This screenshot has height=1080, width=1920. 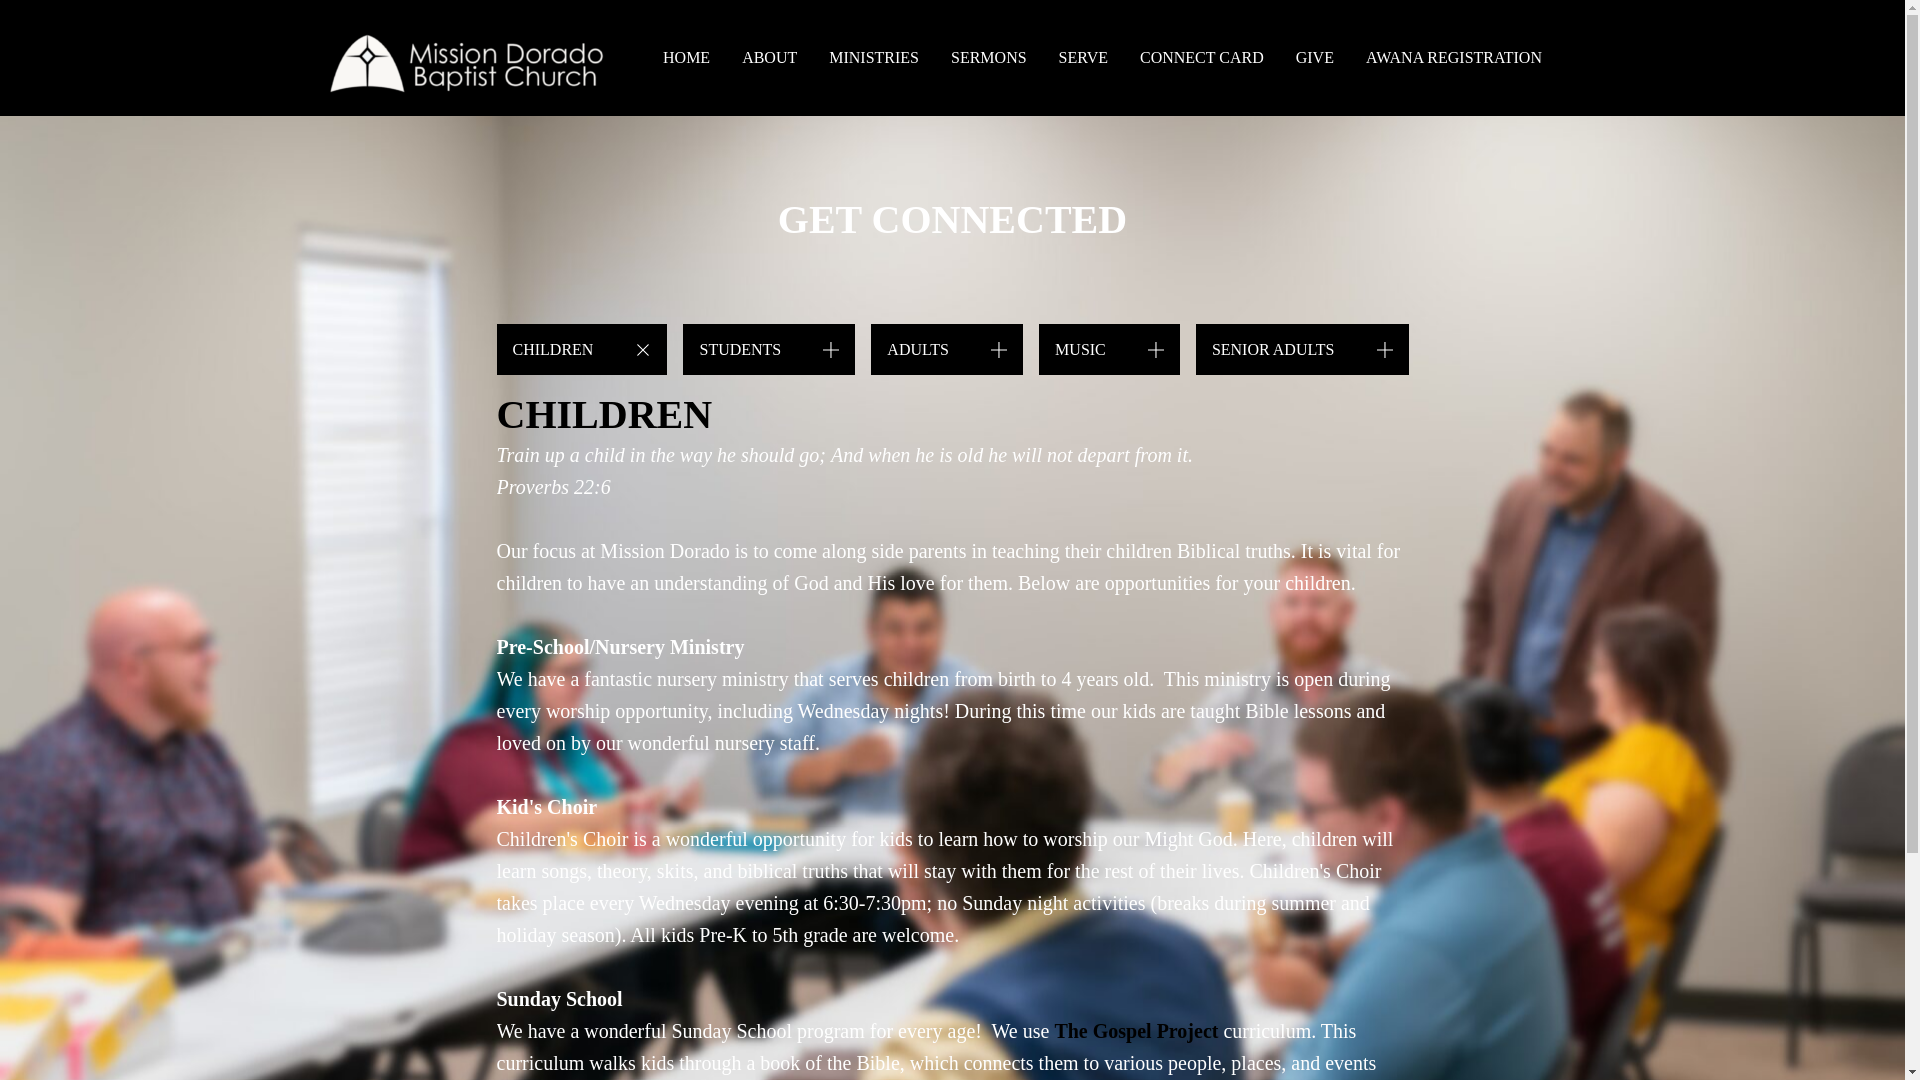 What do you see at coordinates (1453, 58) in the screenshot?
I see `AWANA REGISTRATION` at bounding box center [1453, 58].